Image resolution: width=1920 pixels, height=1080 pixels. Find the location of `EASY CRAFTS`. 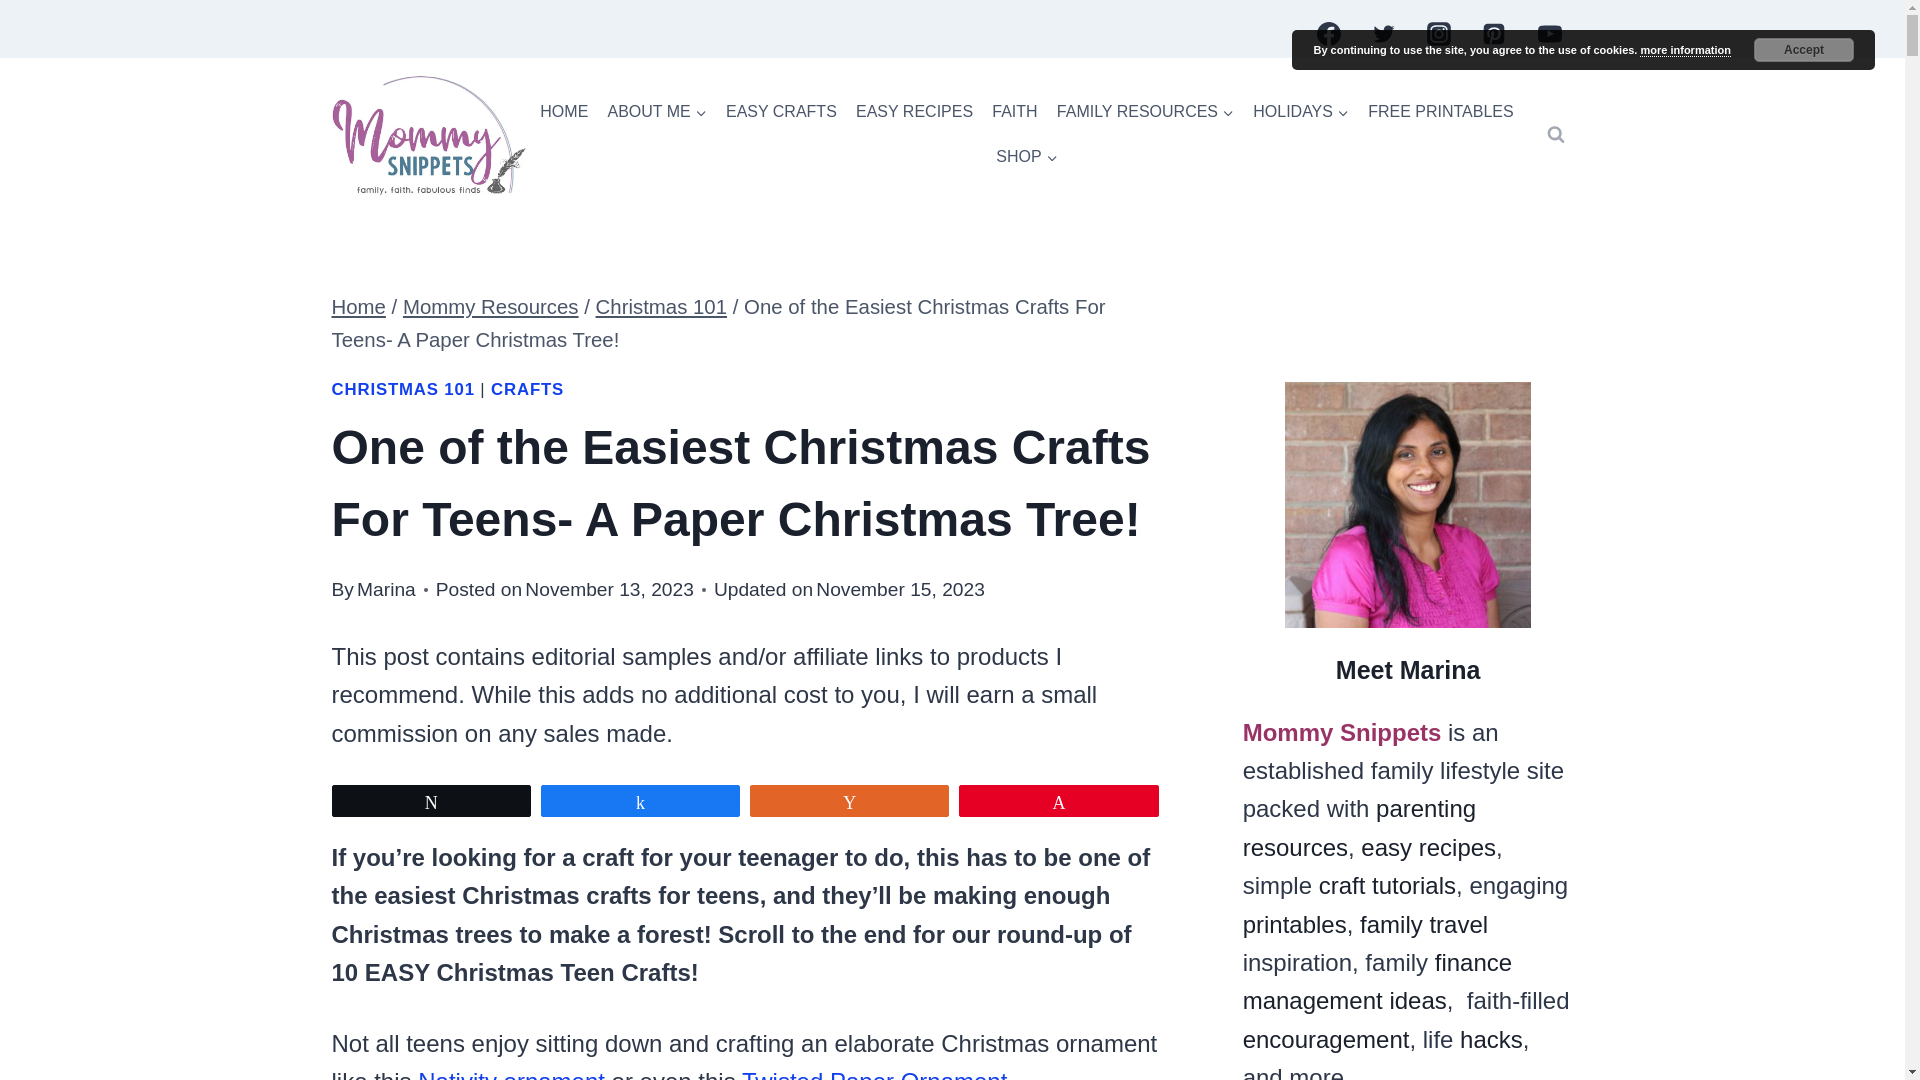

EASY CRAFTS is located at coordinates (781, 112).